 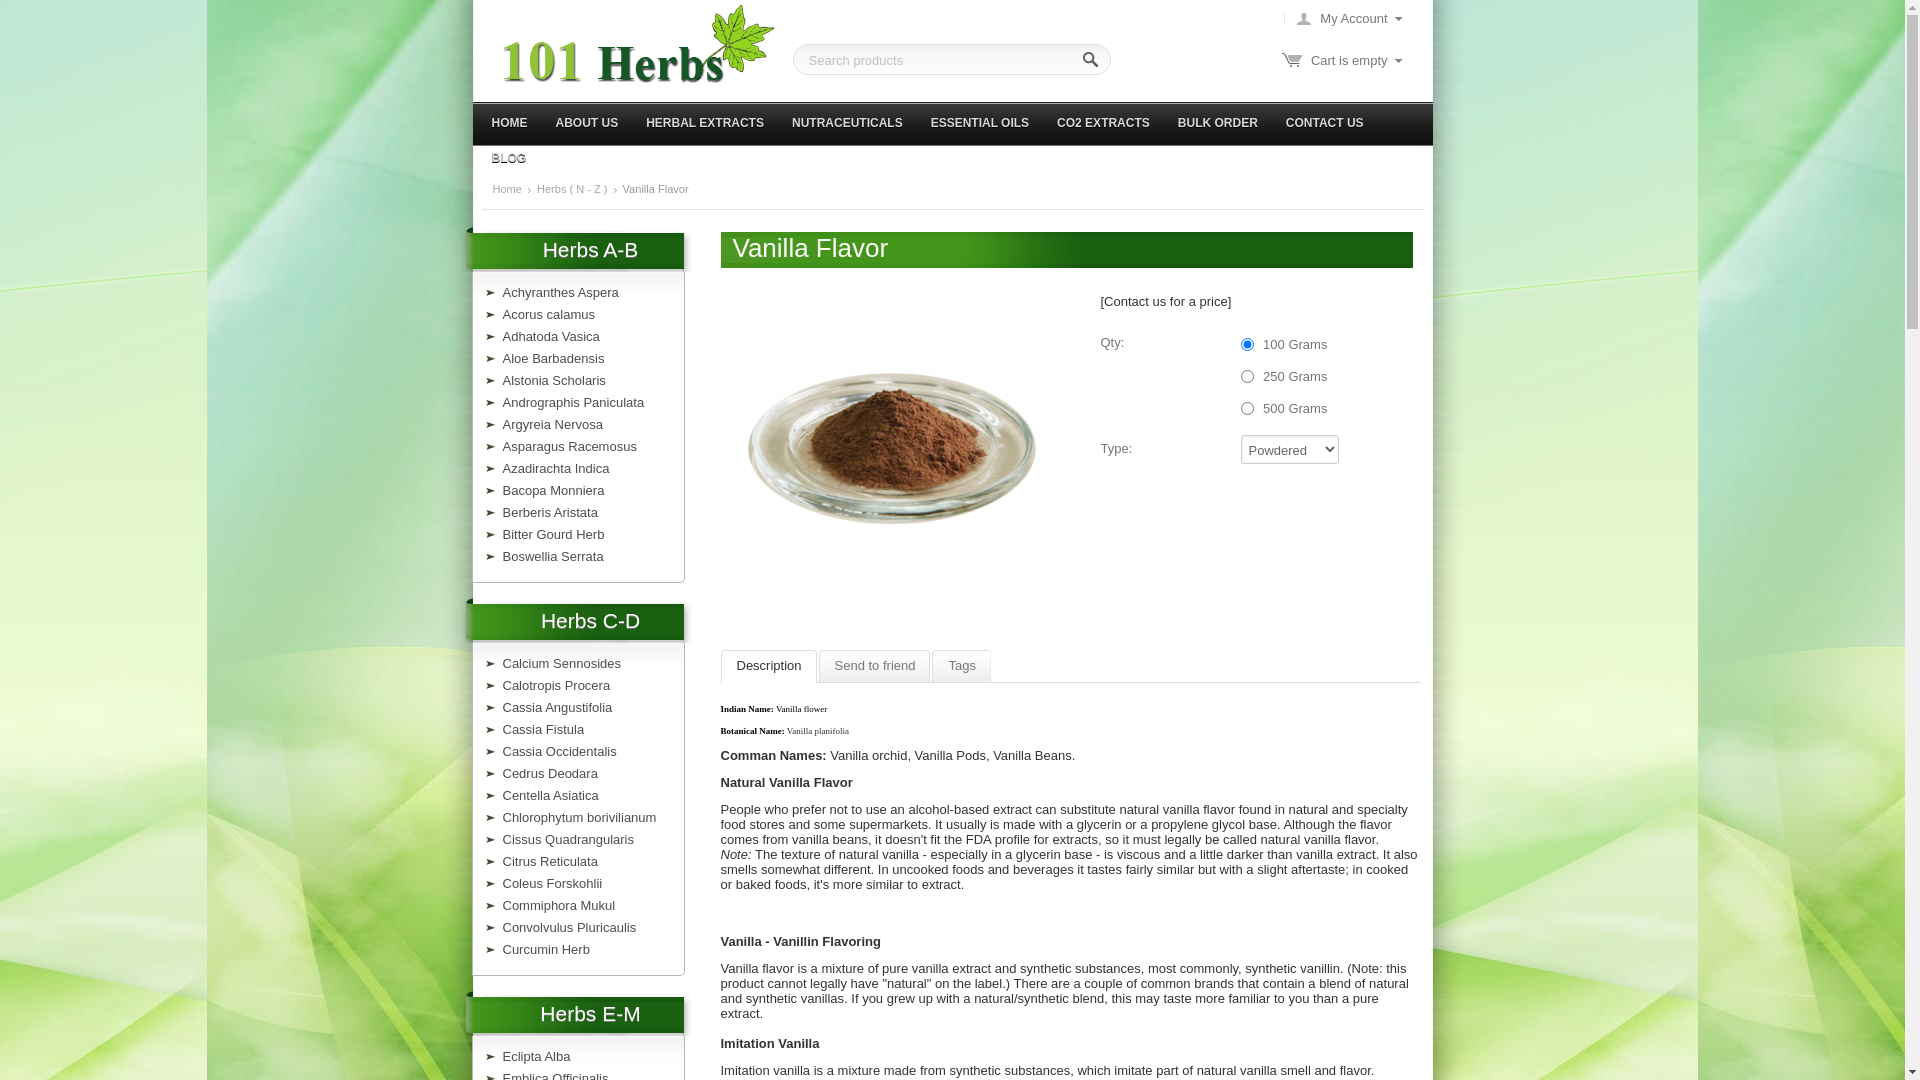 I want to click on Bacopa Monniera, so click(x=553, y=490).